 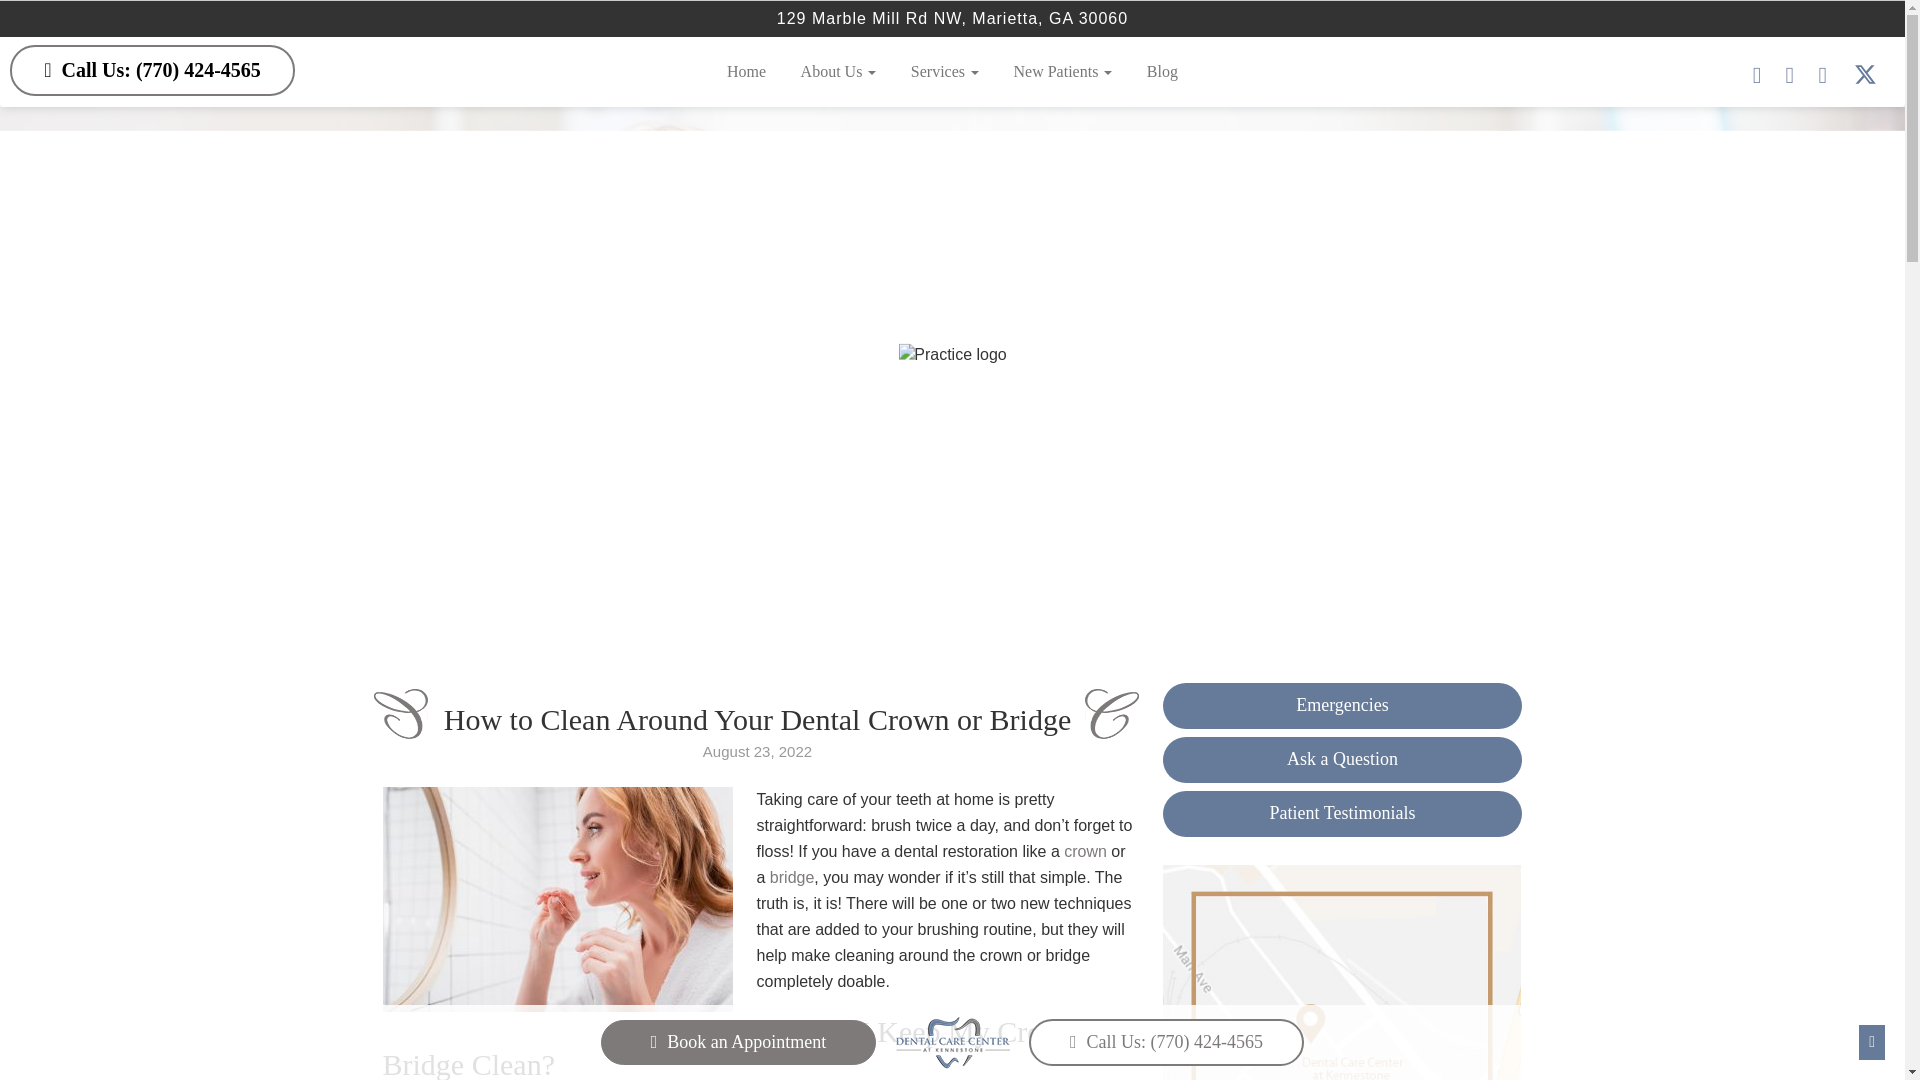 I want to click on About Us, so click(x=838, y=71).